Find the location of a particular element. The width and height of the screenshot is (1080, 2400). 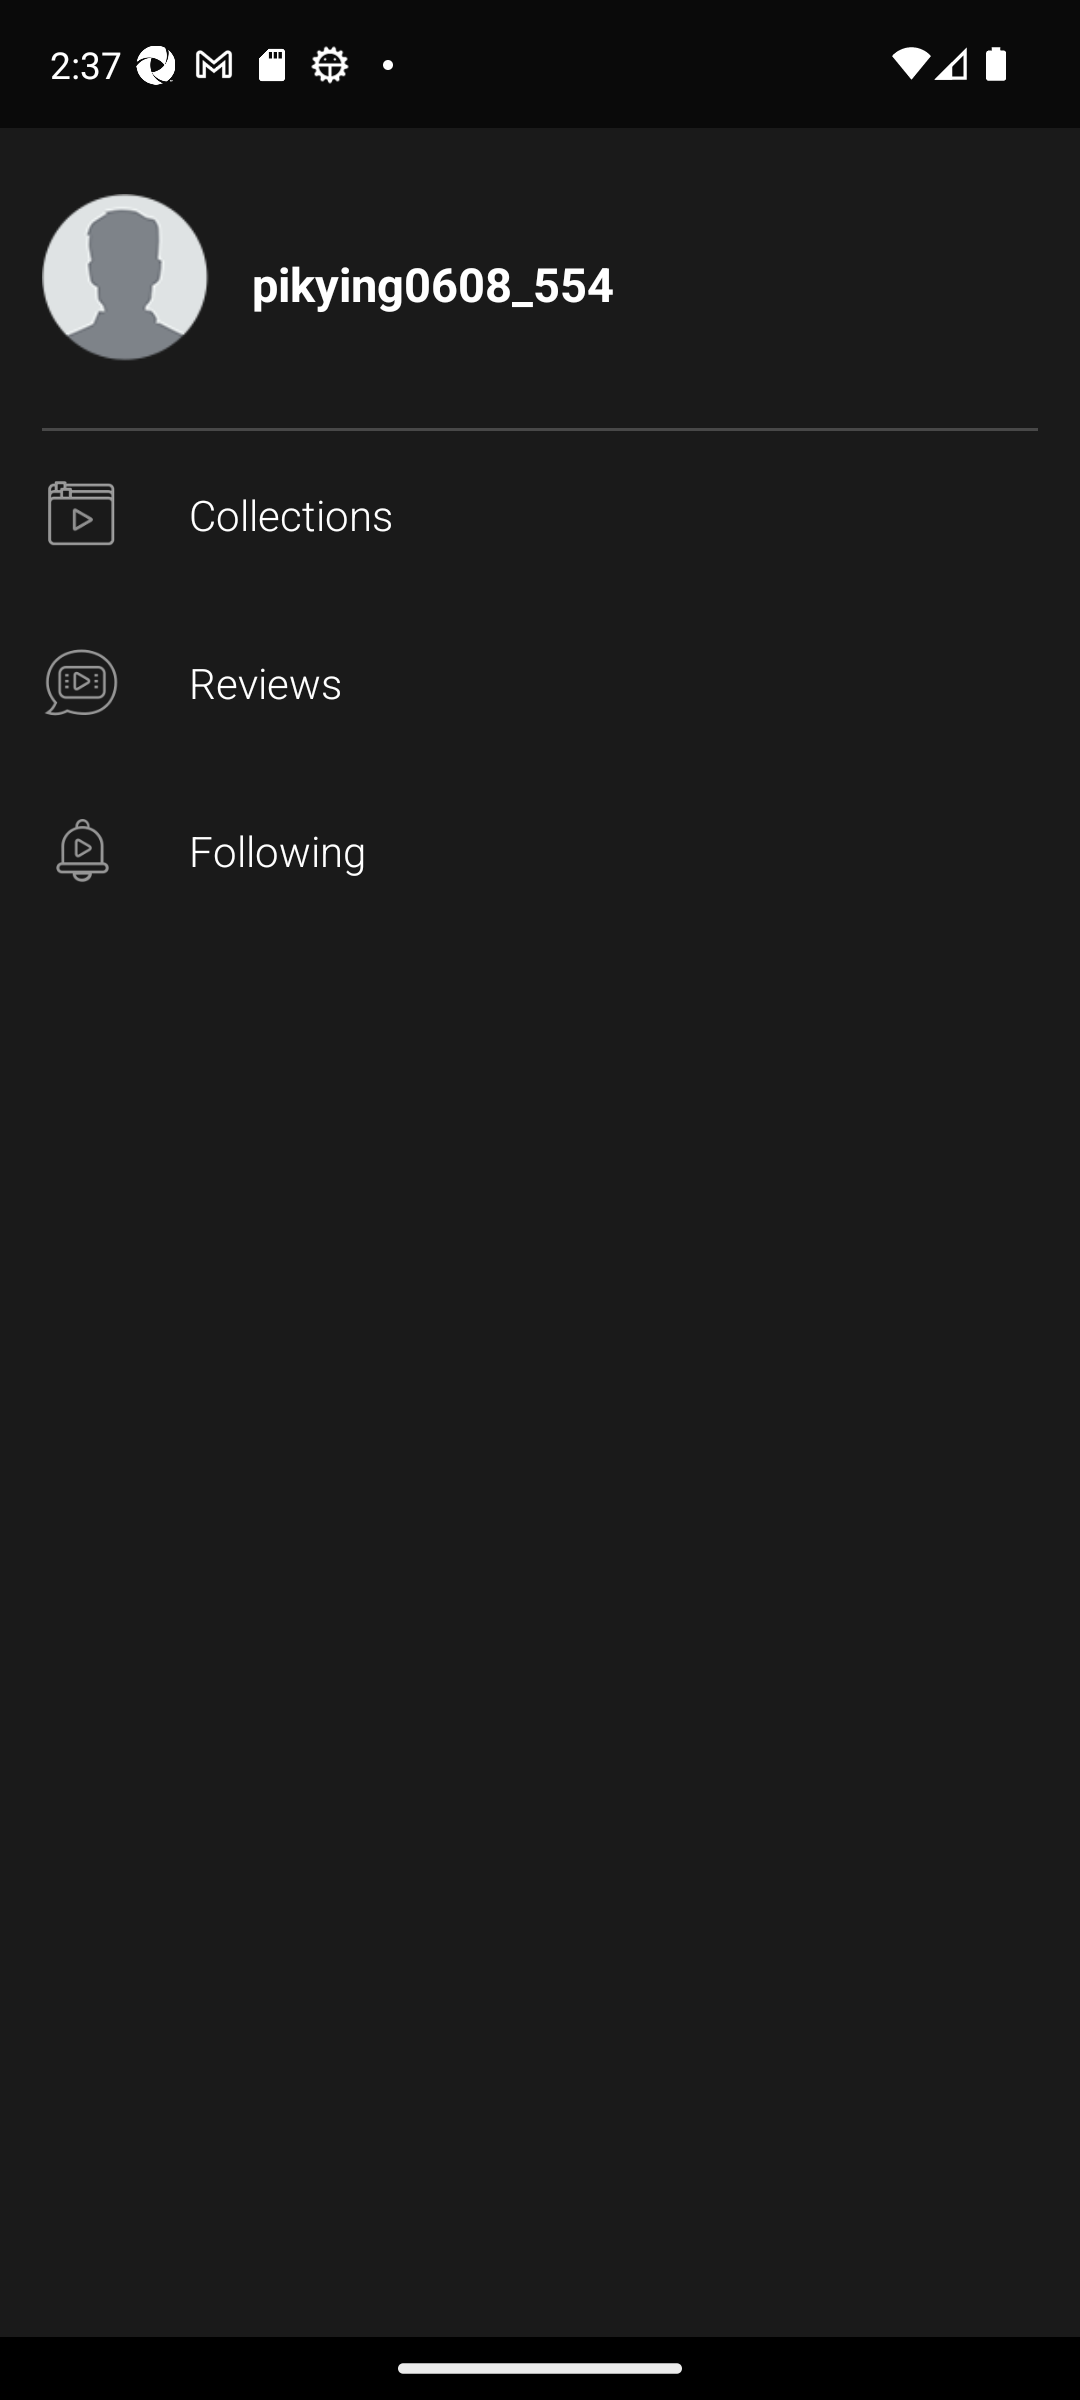

Following is located at coordinates (540, 852).